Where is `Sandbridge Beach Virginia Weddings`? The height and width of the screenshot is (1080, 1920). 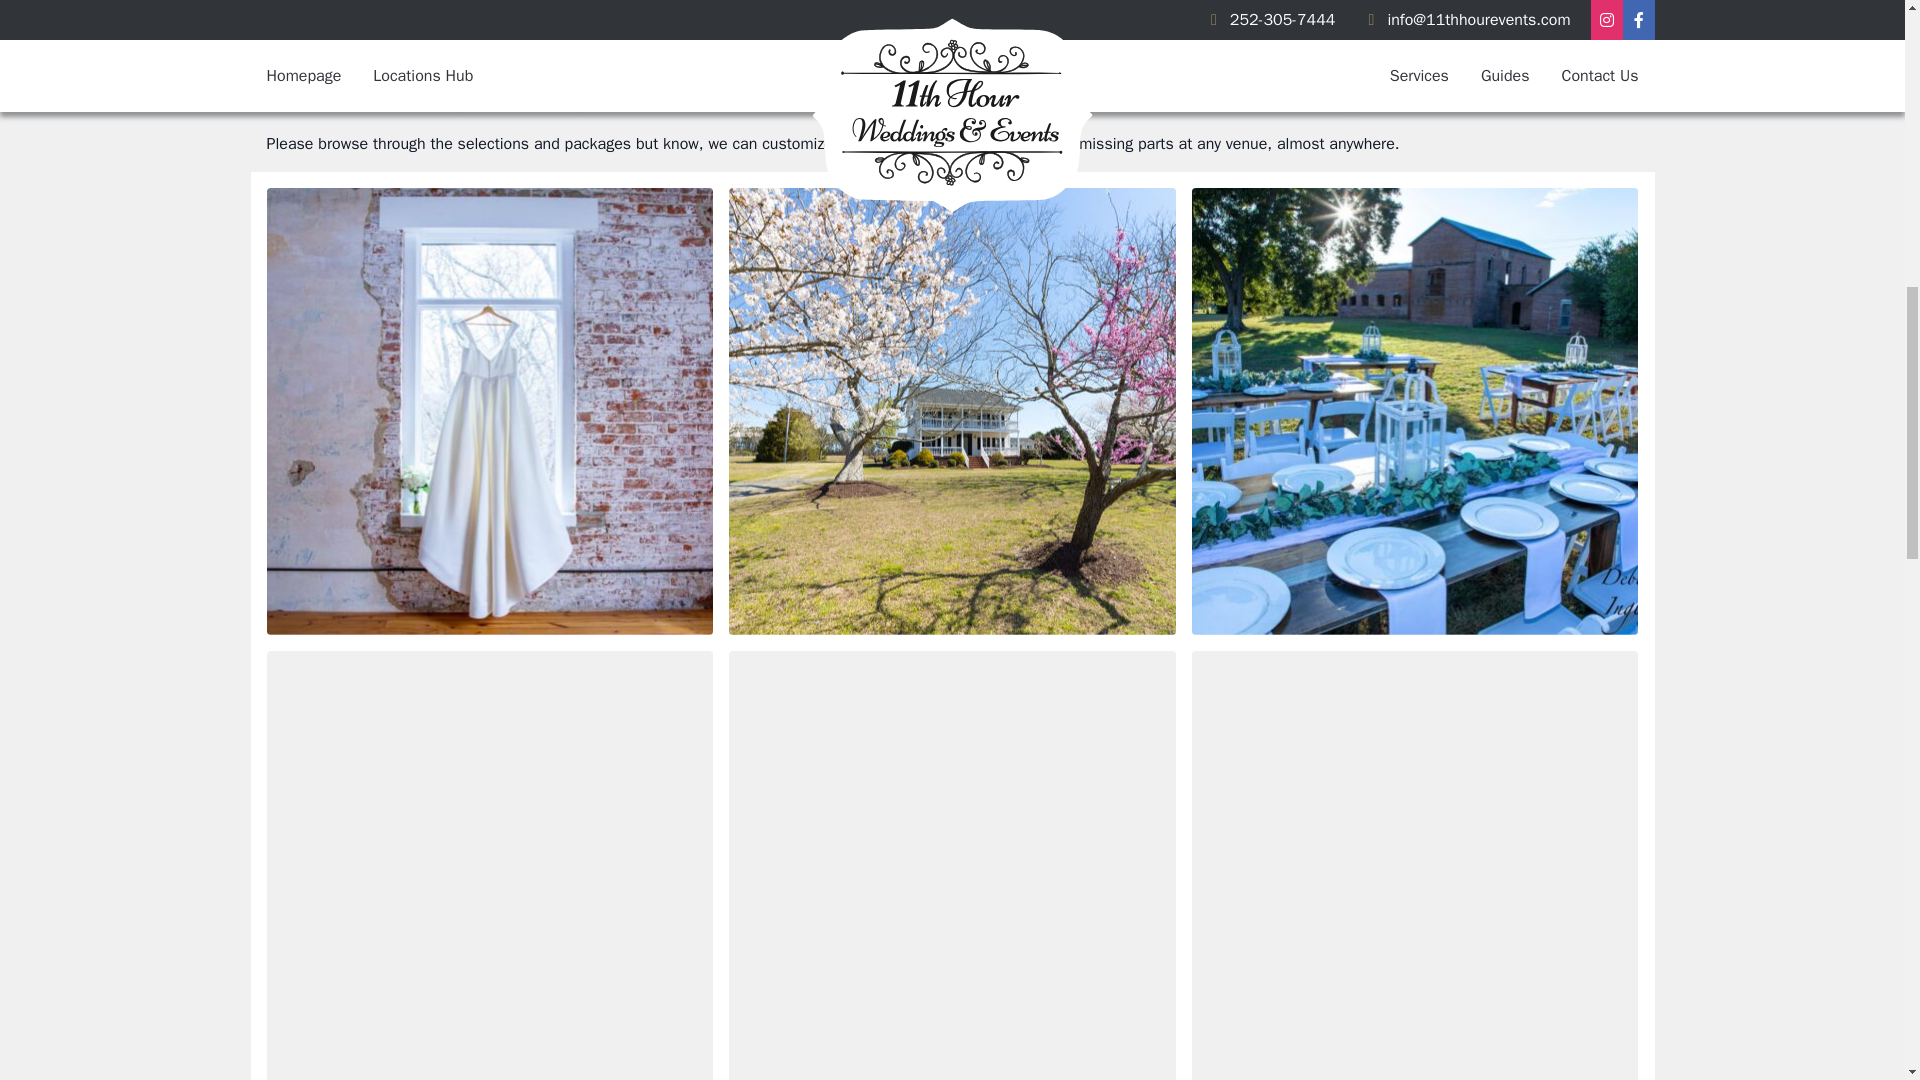 Sandbridge Beach Virginia Weddings is located at coordinates (952, 866).